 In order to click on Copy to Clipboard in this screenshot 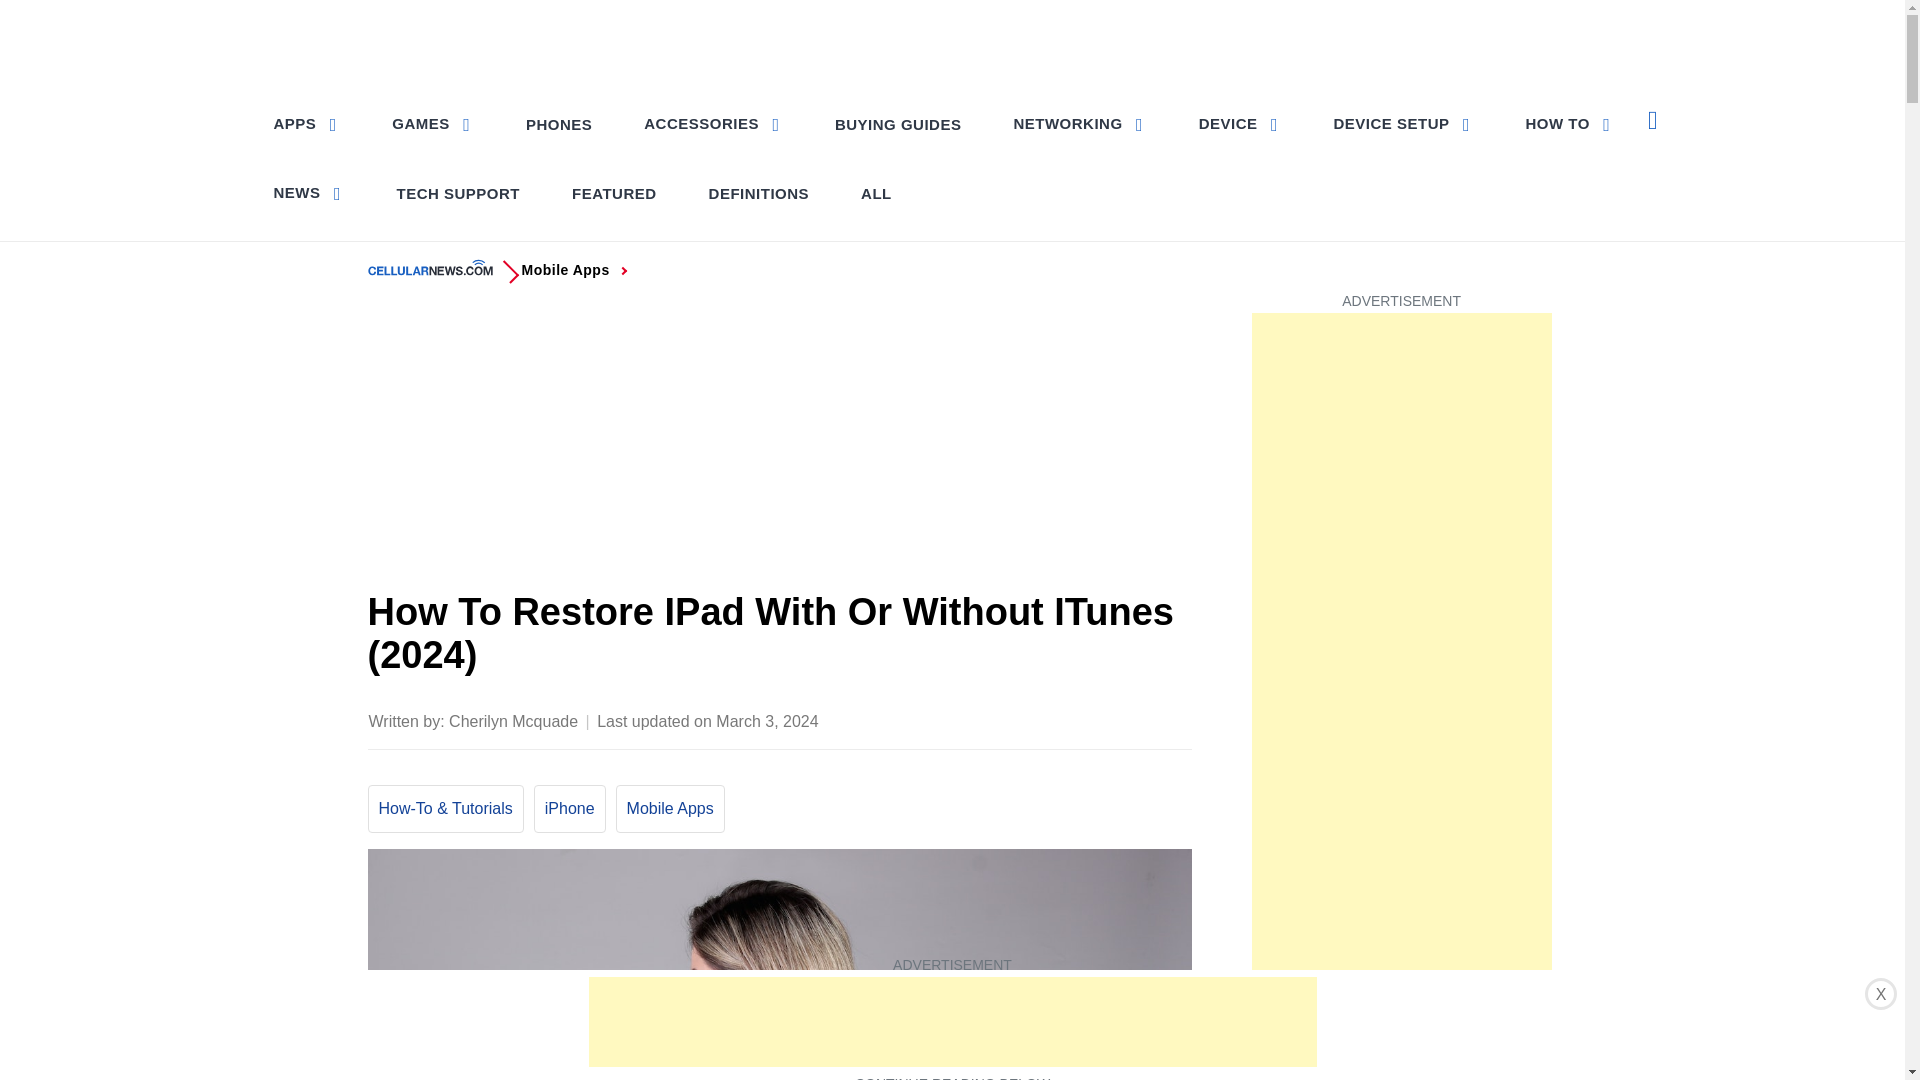, I will do `click(1134, 719)`.